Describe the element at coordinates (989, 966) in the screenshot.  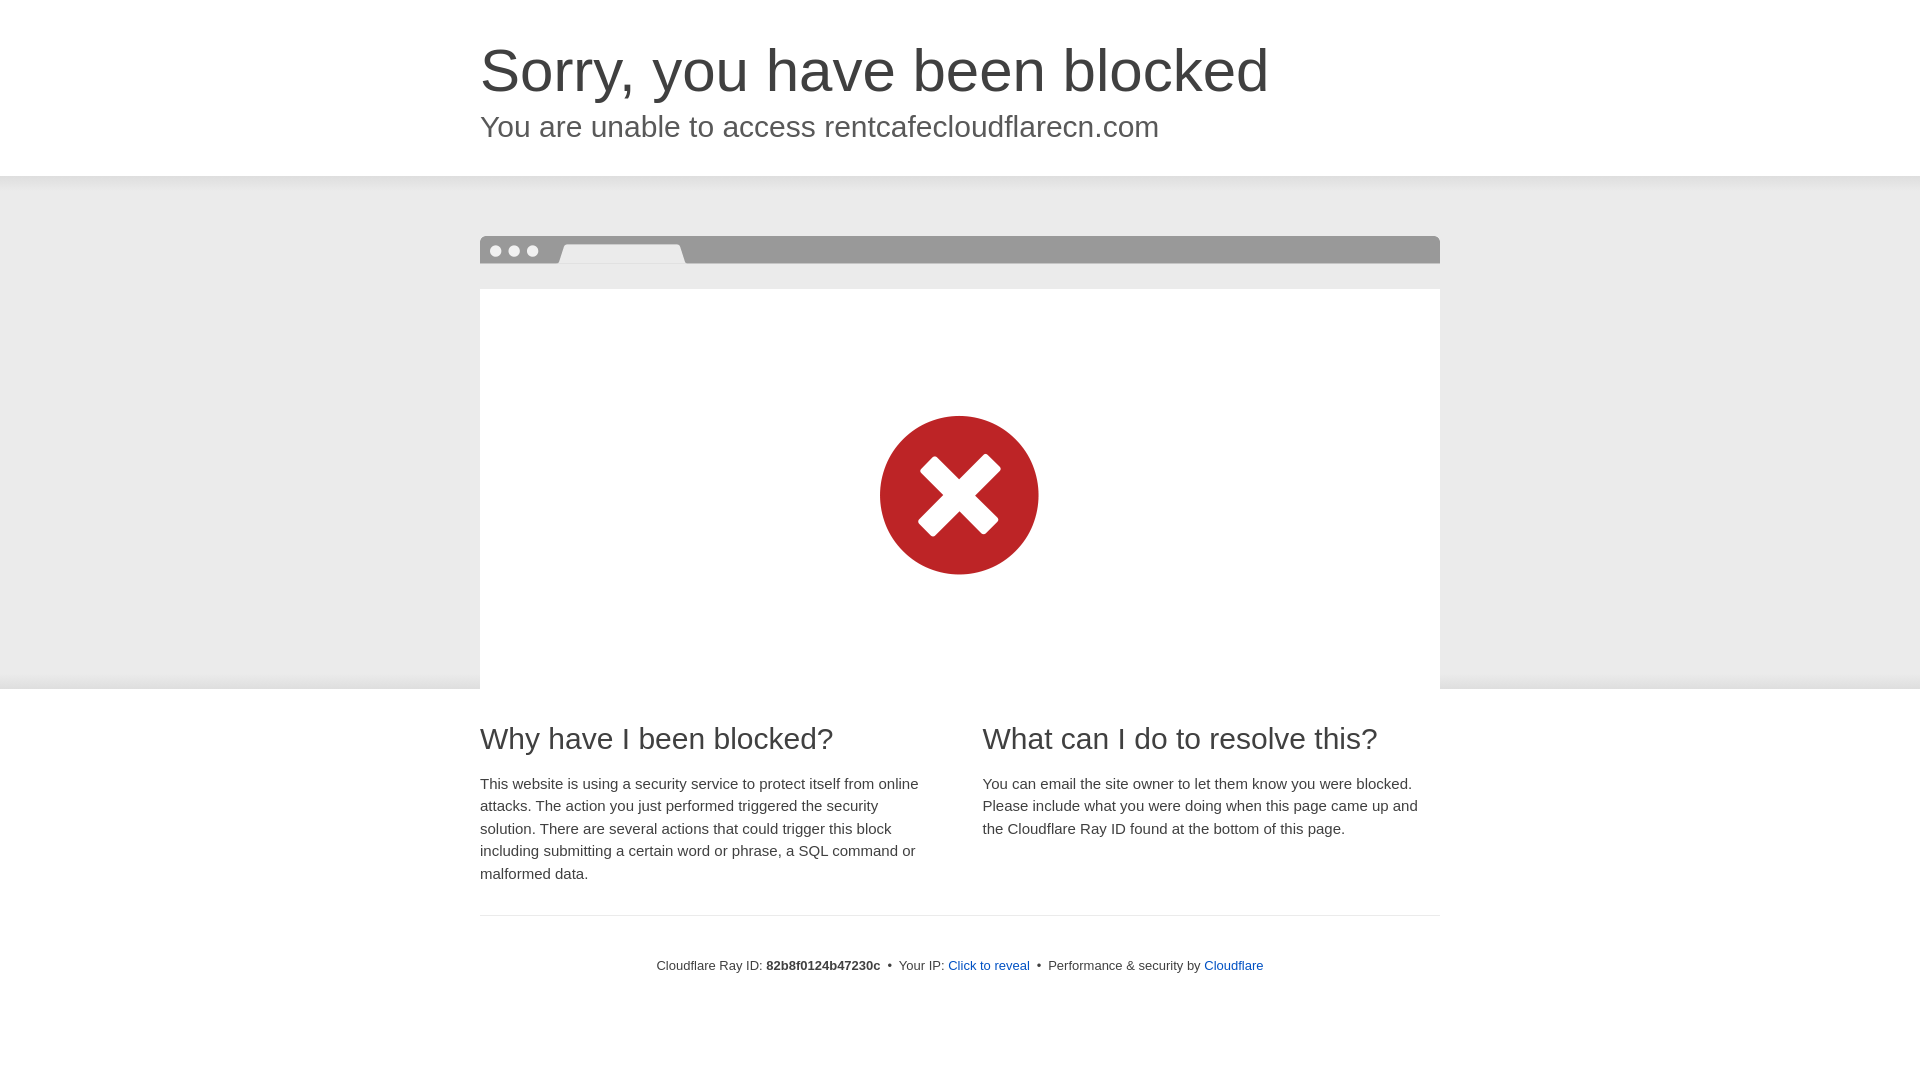
I see `Click to reveal` at that location.